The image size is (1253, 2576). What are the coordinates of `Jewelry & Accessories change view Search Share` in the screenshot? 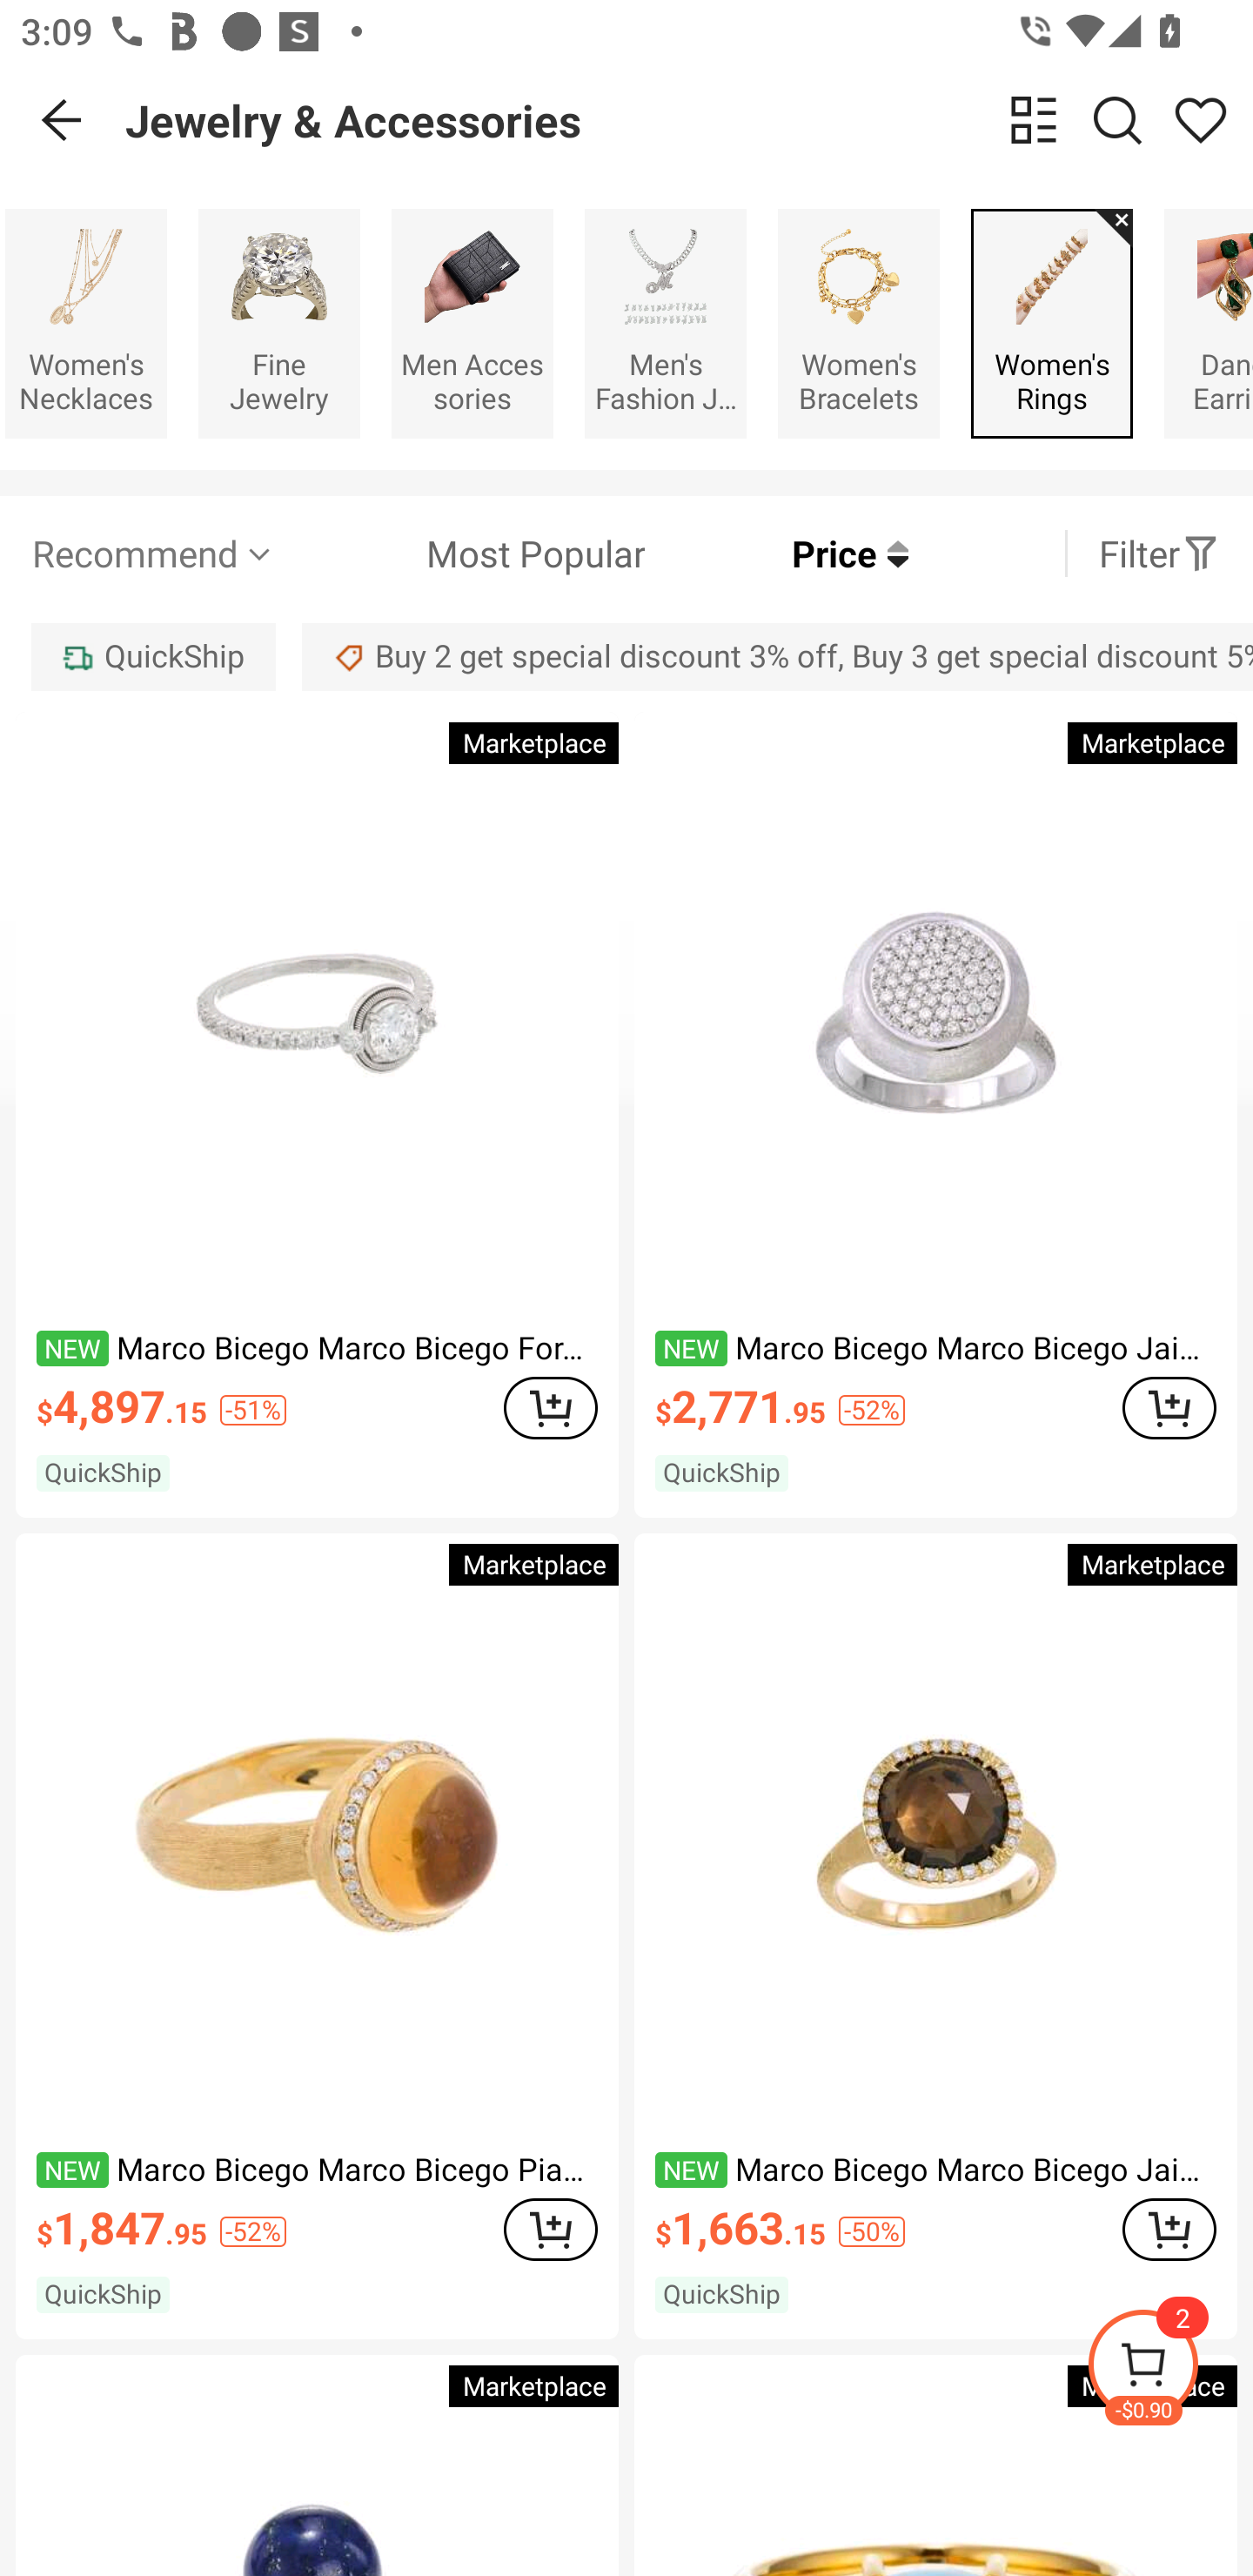 It's located at (689, 120).